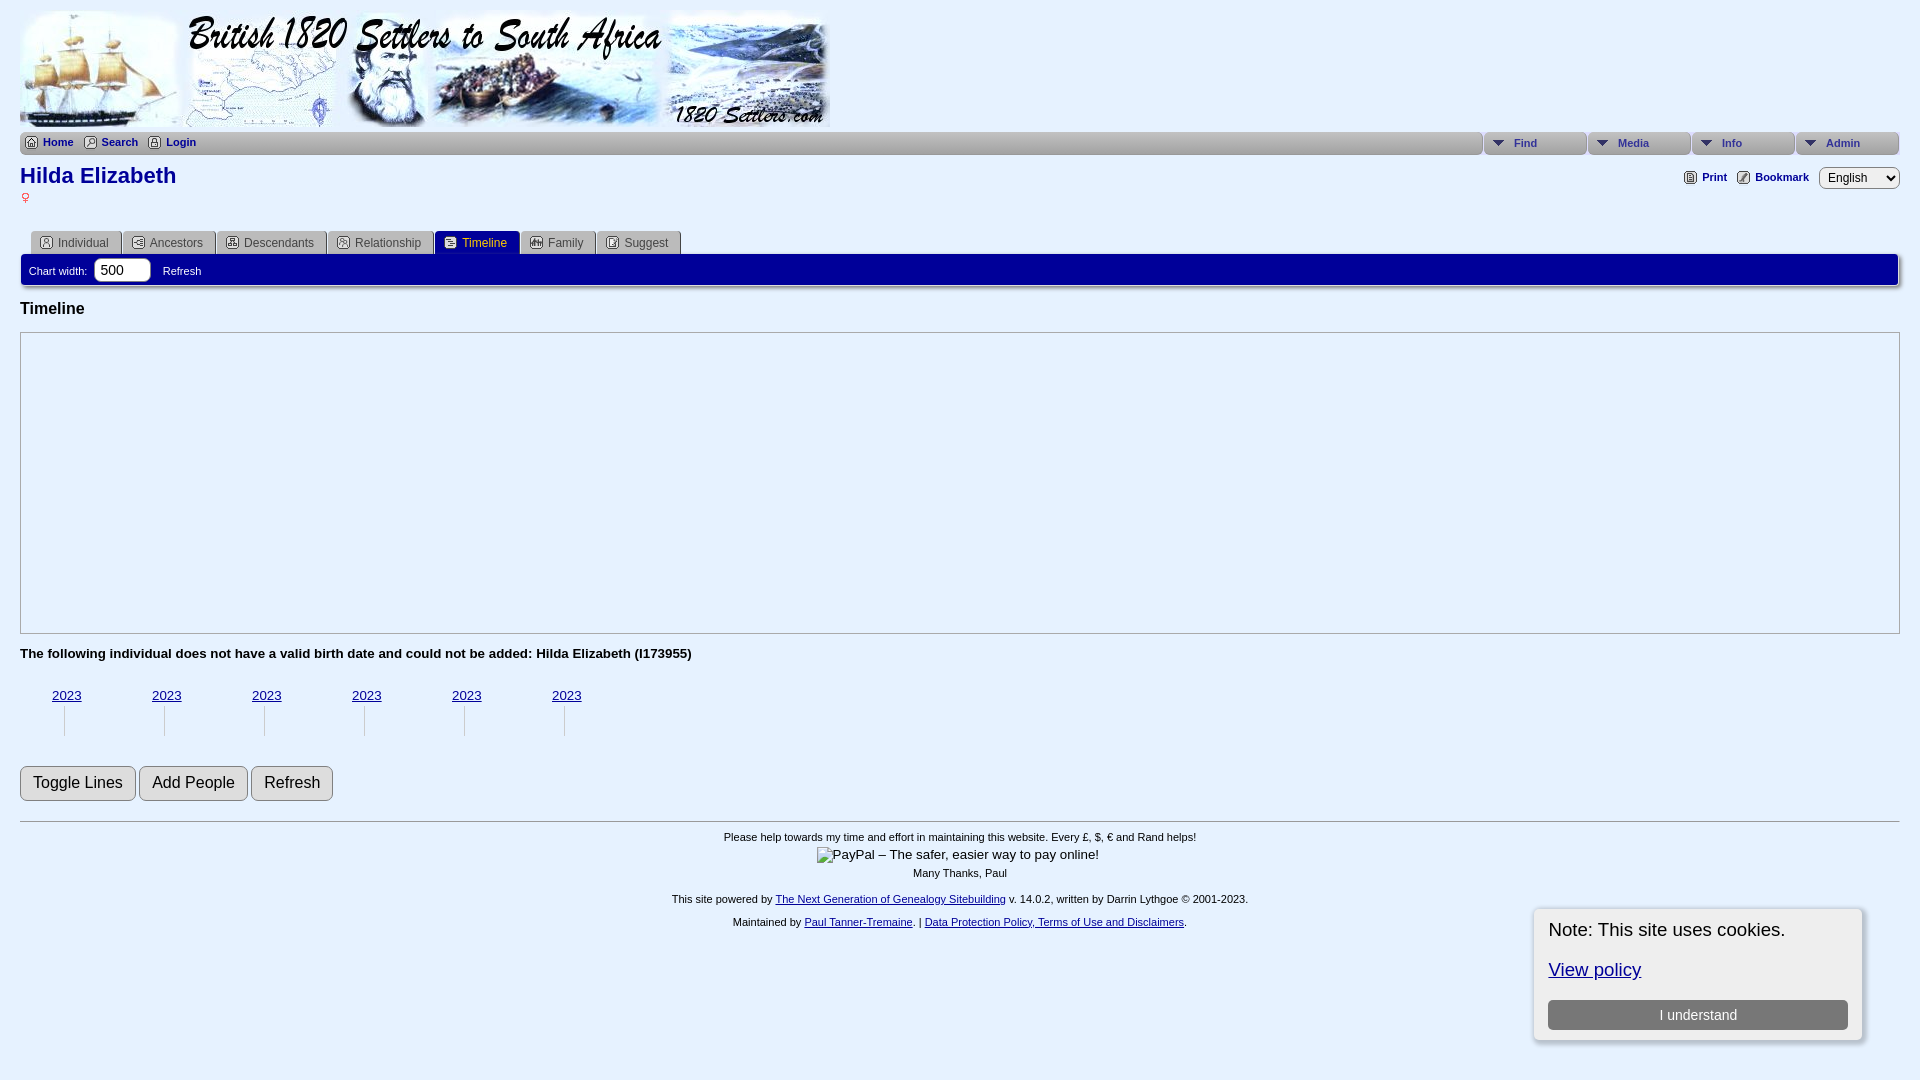 Image resolution: width=1920 pixels, height=1080 pixels. I want to click on The Next Generation of Genealogy Sitebuilding, so click(890, 898).